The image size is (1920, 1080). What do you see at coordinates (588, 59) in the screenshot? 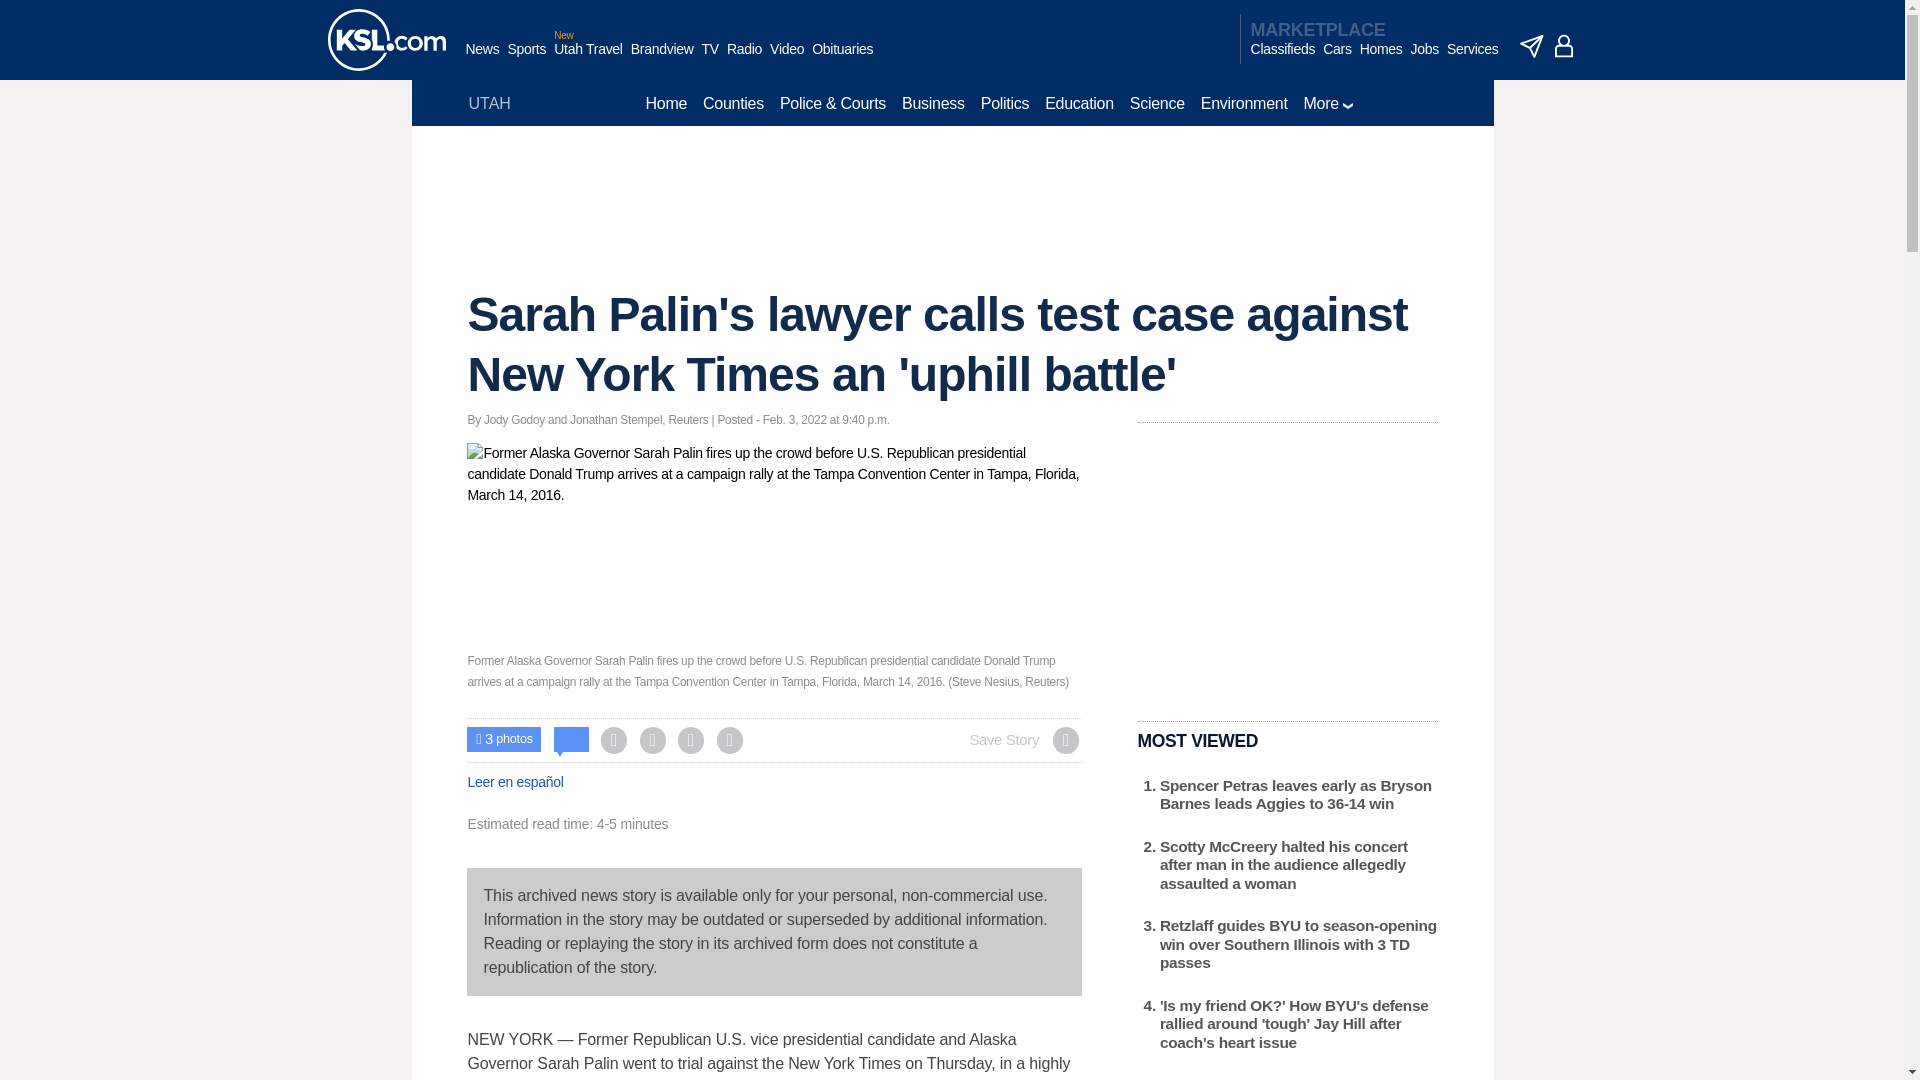
I see `Utah Travel` at bounding box center [588, 59].